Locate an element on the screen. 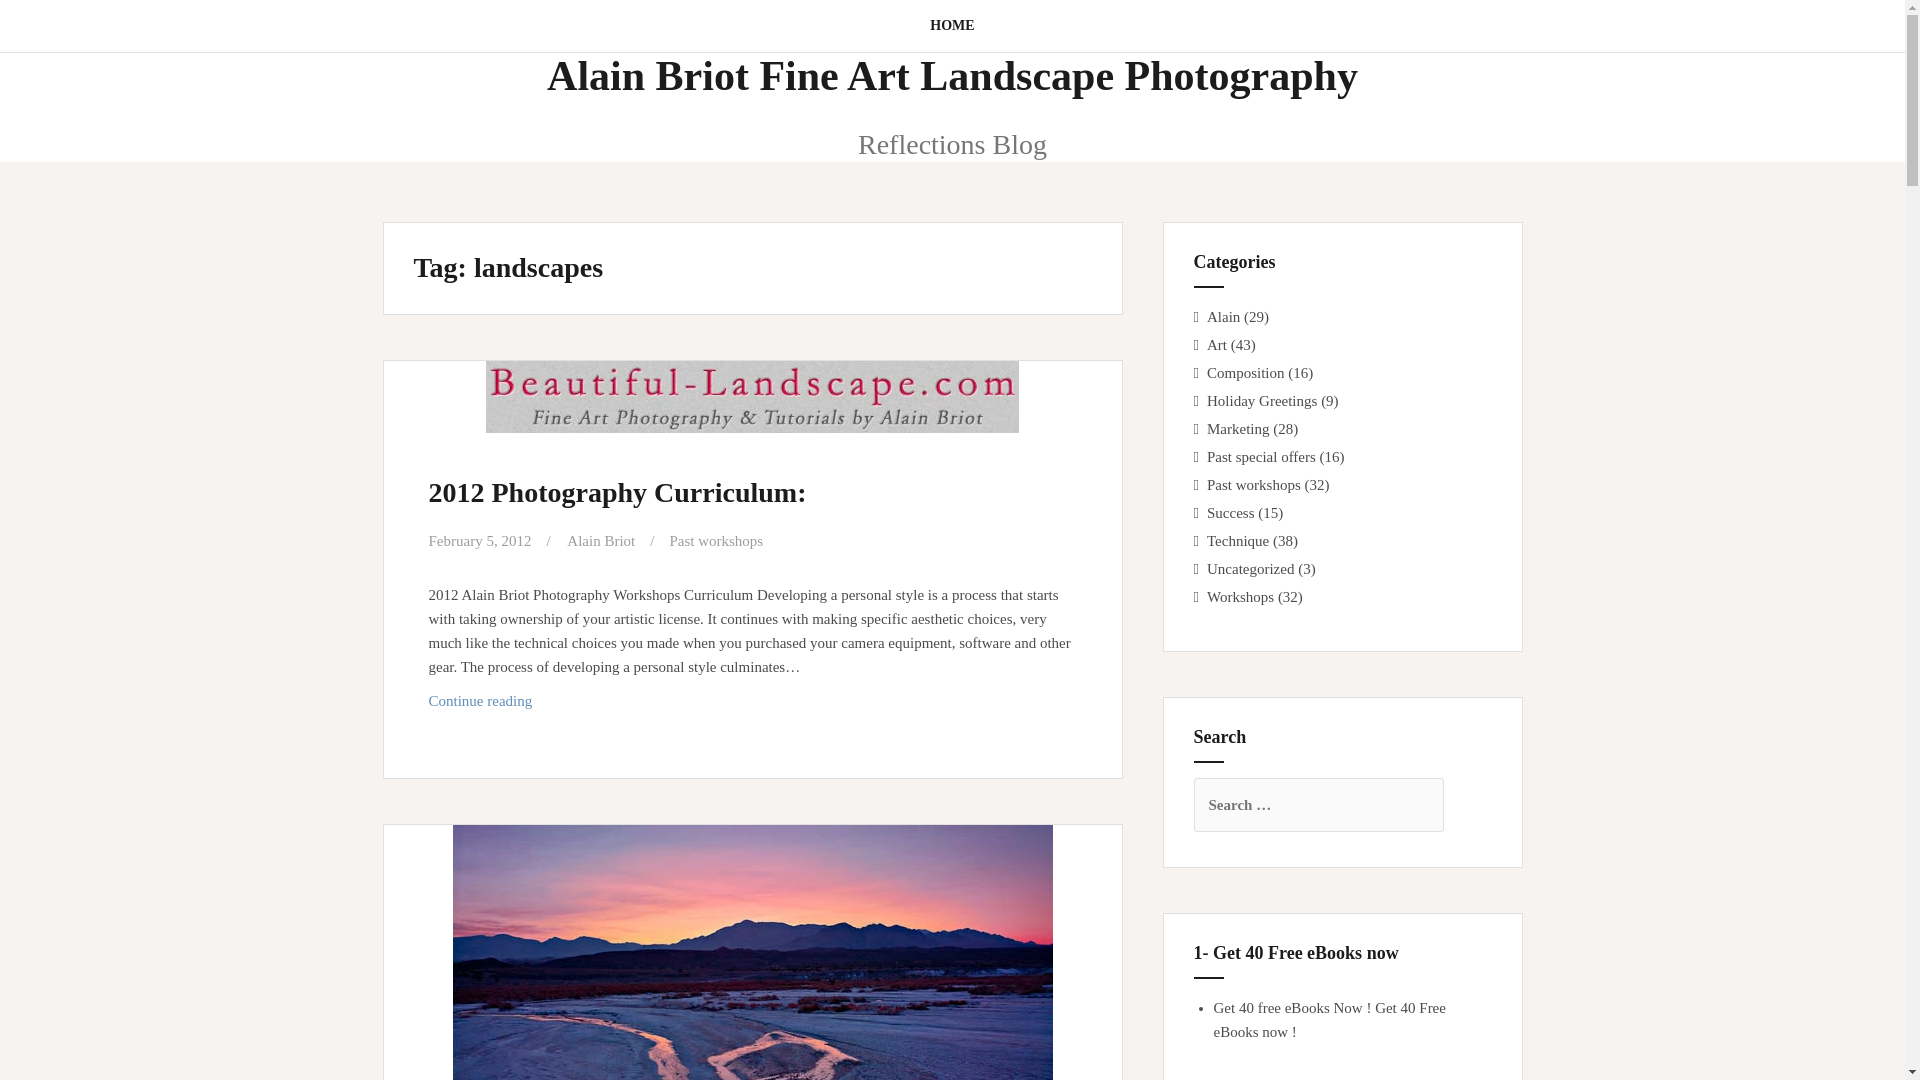 Image resolution: width=1920 pixels, height=1080 pixels. Alain Briot Fine Art Landscape Photography is located at coordinates (952, 76).